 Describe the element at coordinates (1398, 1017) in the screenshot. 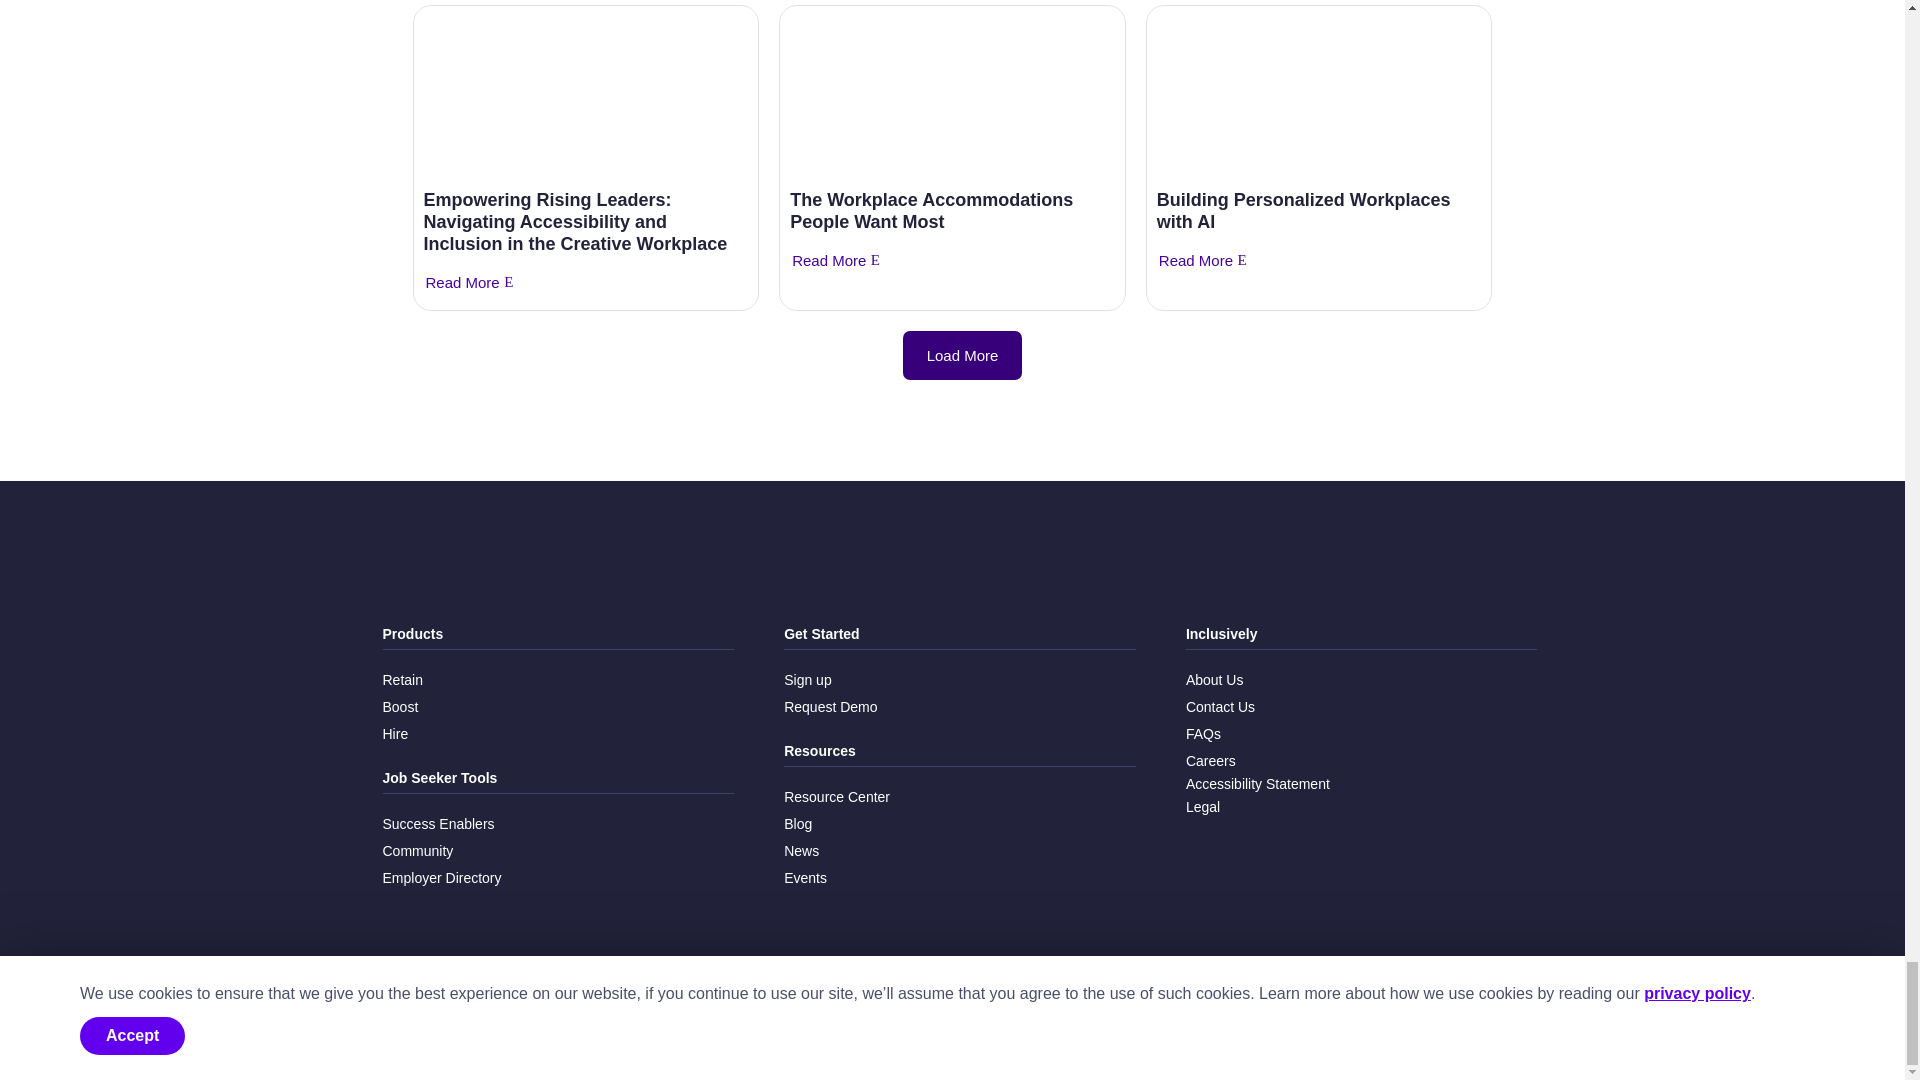

I see `Follow on Facebook` at that location.